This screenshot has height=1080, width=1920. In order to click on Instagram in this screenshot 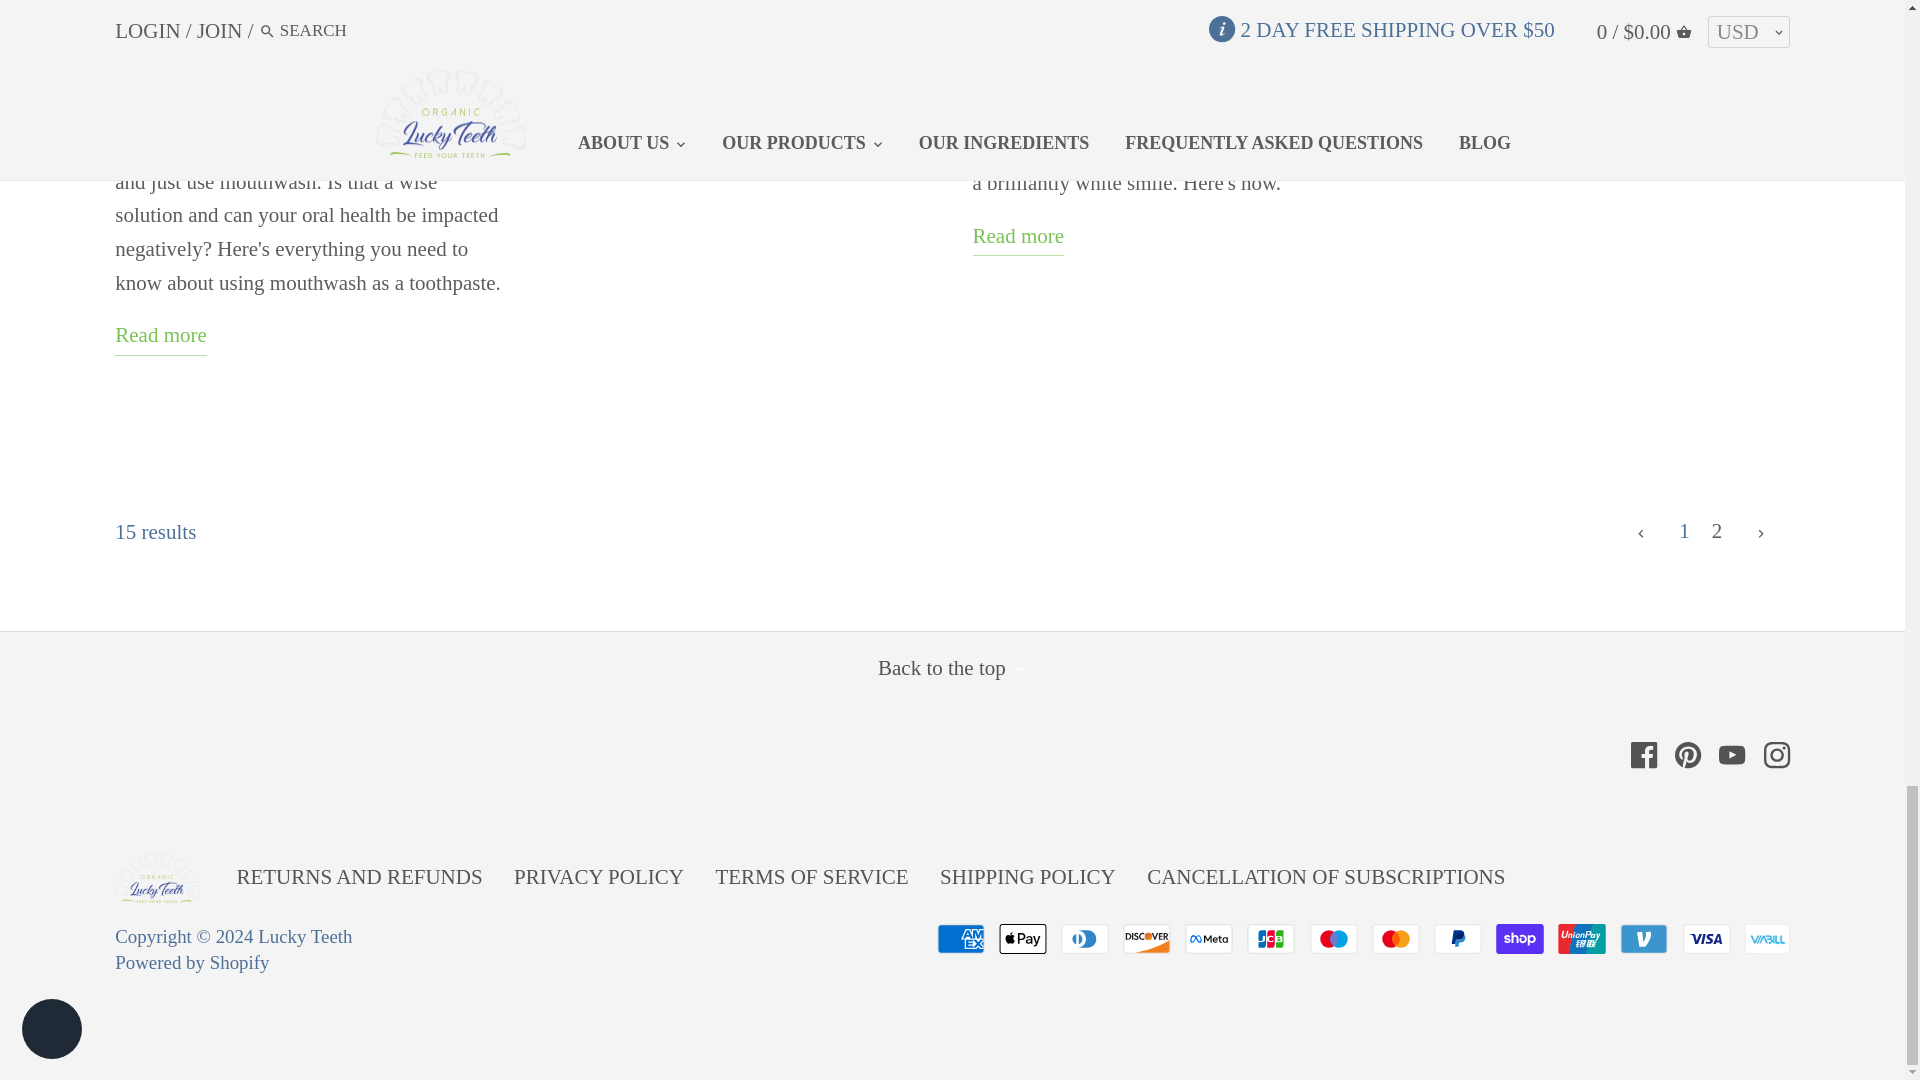, I will do `click(1776, 752)`.